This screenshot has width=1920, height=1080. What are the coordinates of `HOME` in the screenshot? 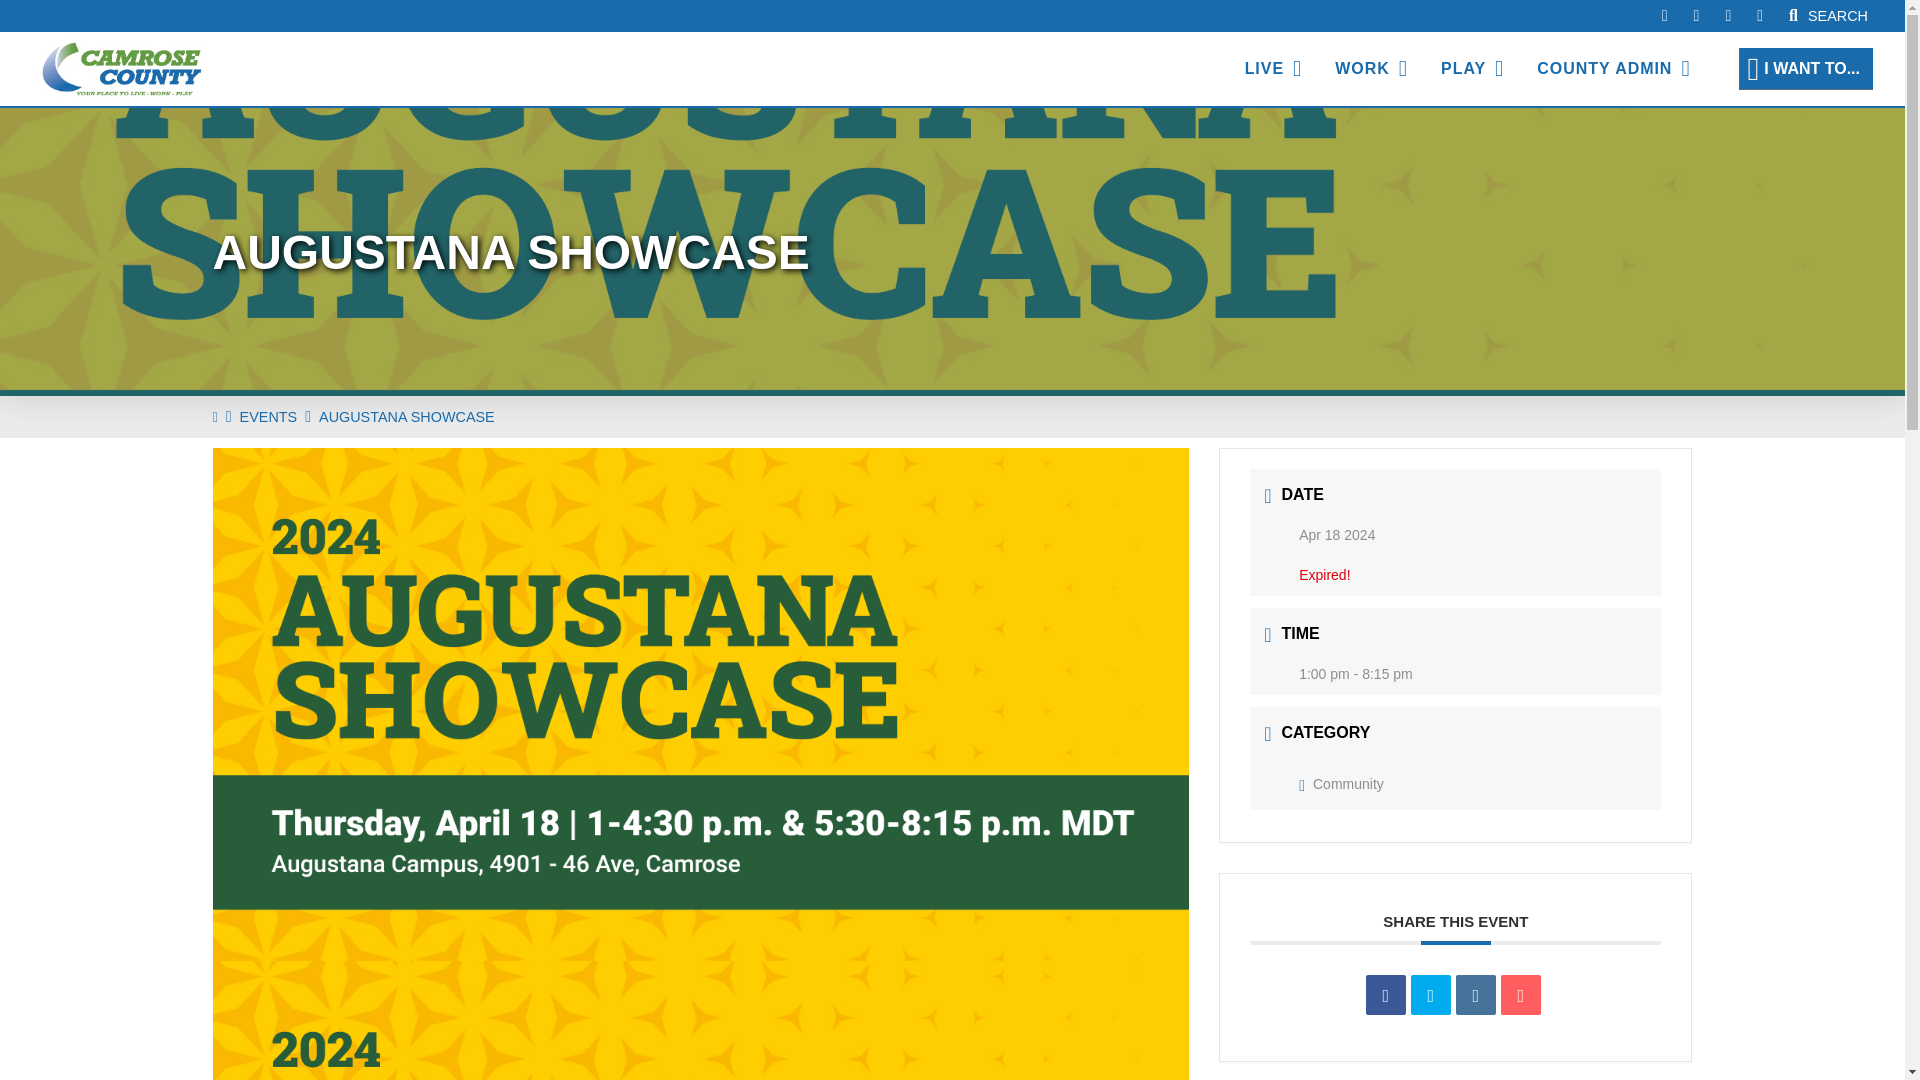 It's located at (214, 417).